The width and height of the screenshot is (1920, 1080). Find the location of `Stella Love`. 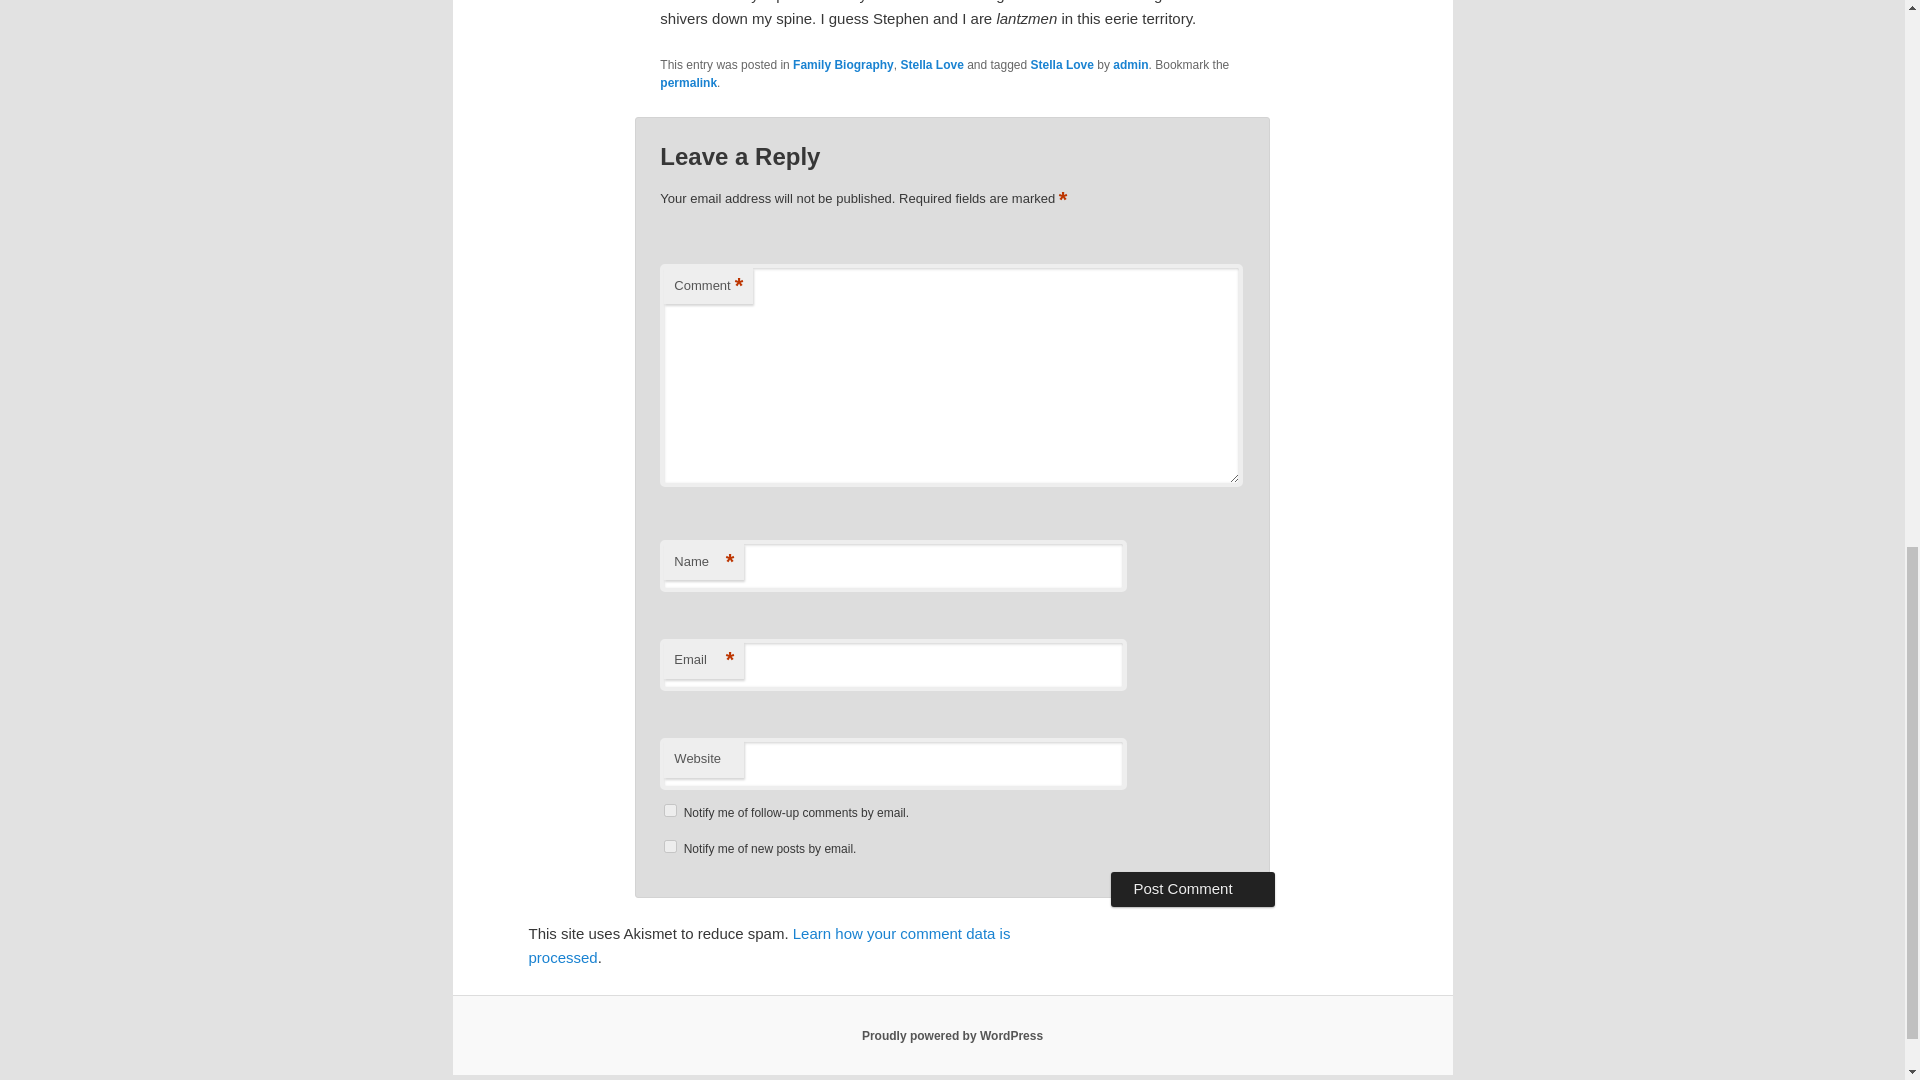

Stella Love is located at coordinates (932, 65).